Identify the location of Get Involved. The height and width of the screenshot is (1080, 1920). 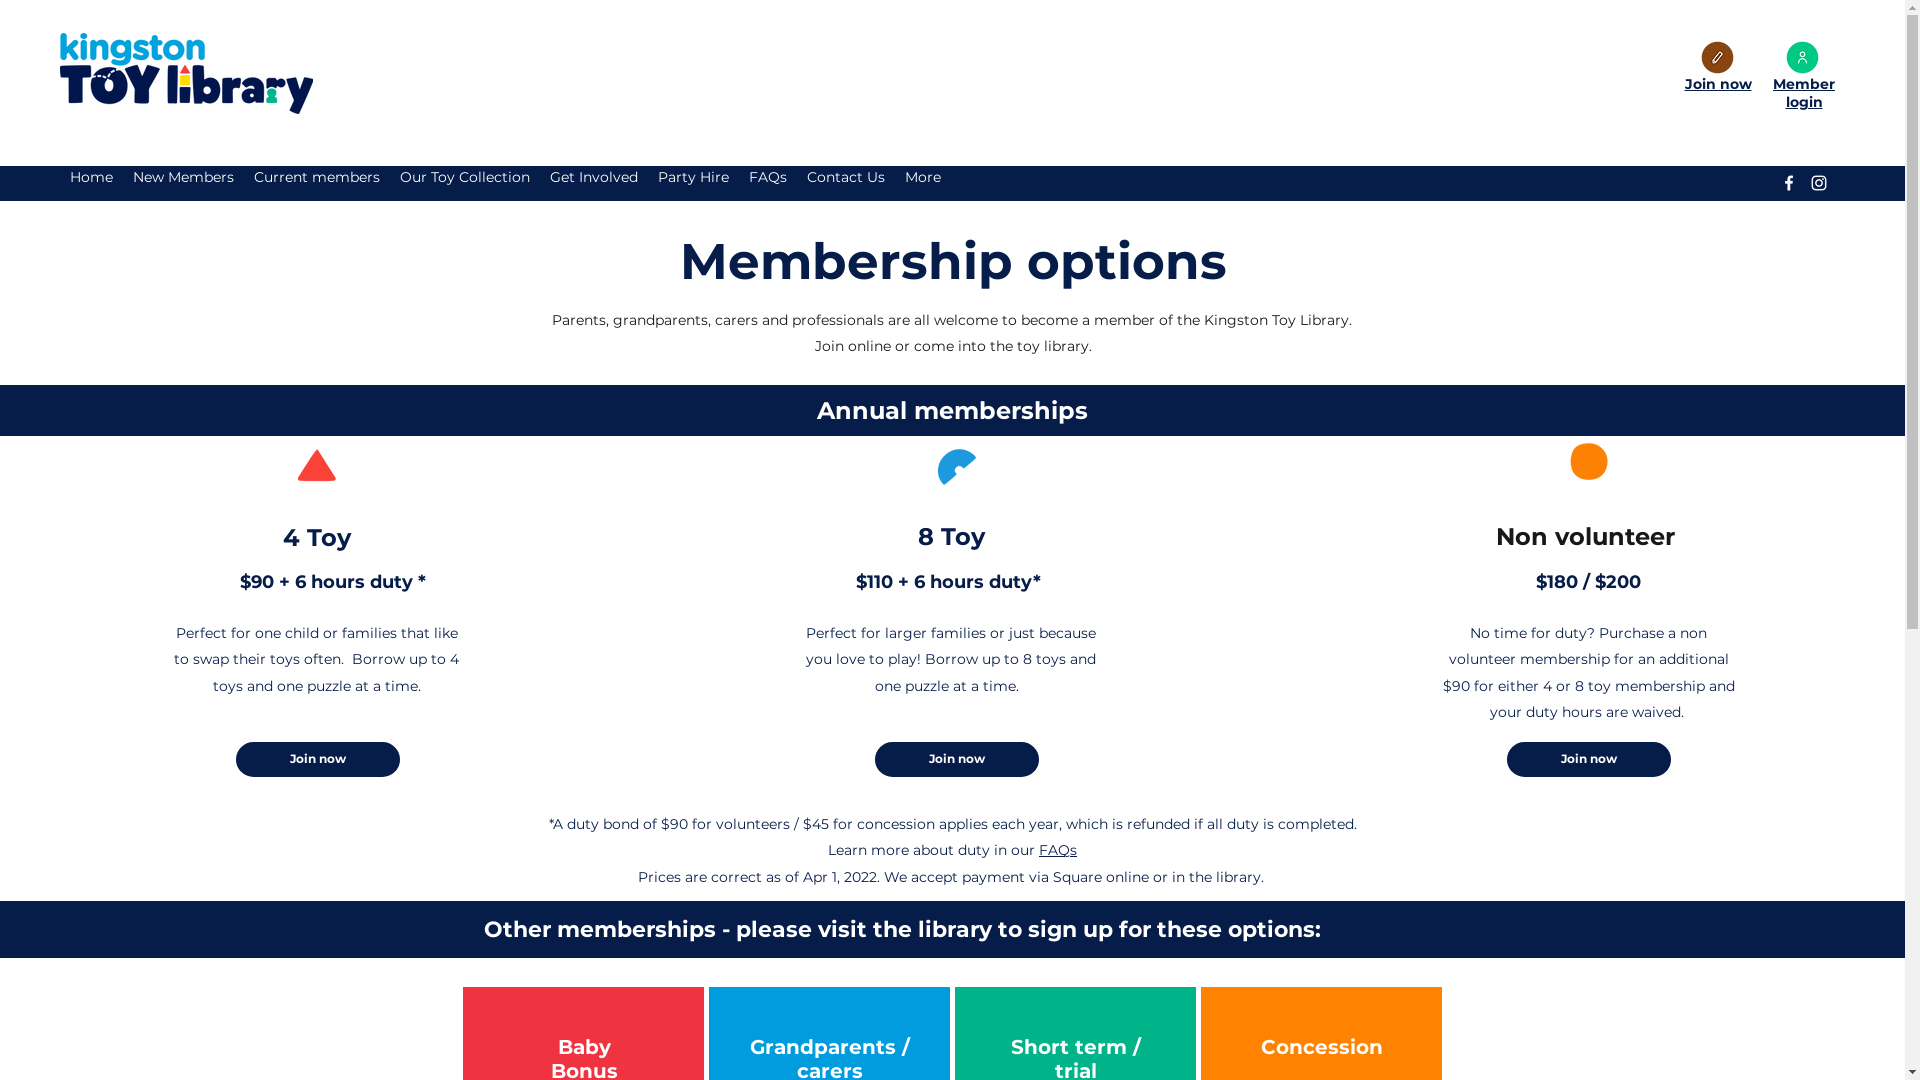
(594, 183).